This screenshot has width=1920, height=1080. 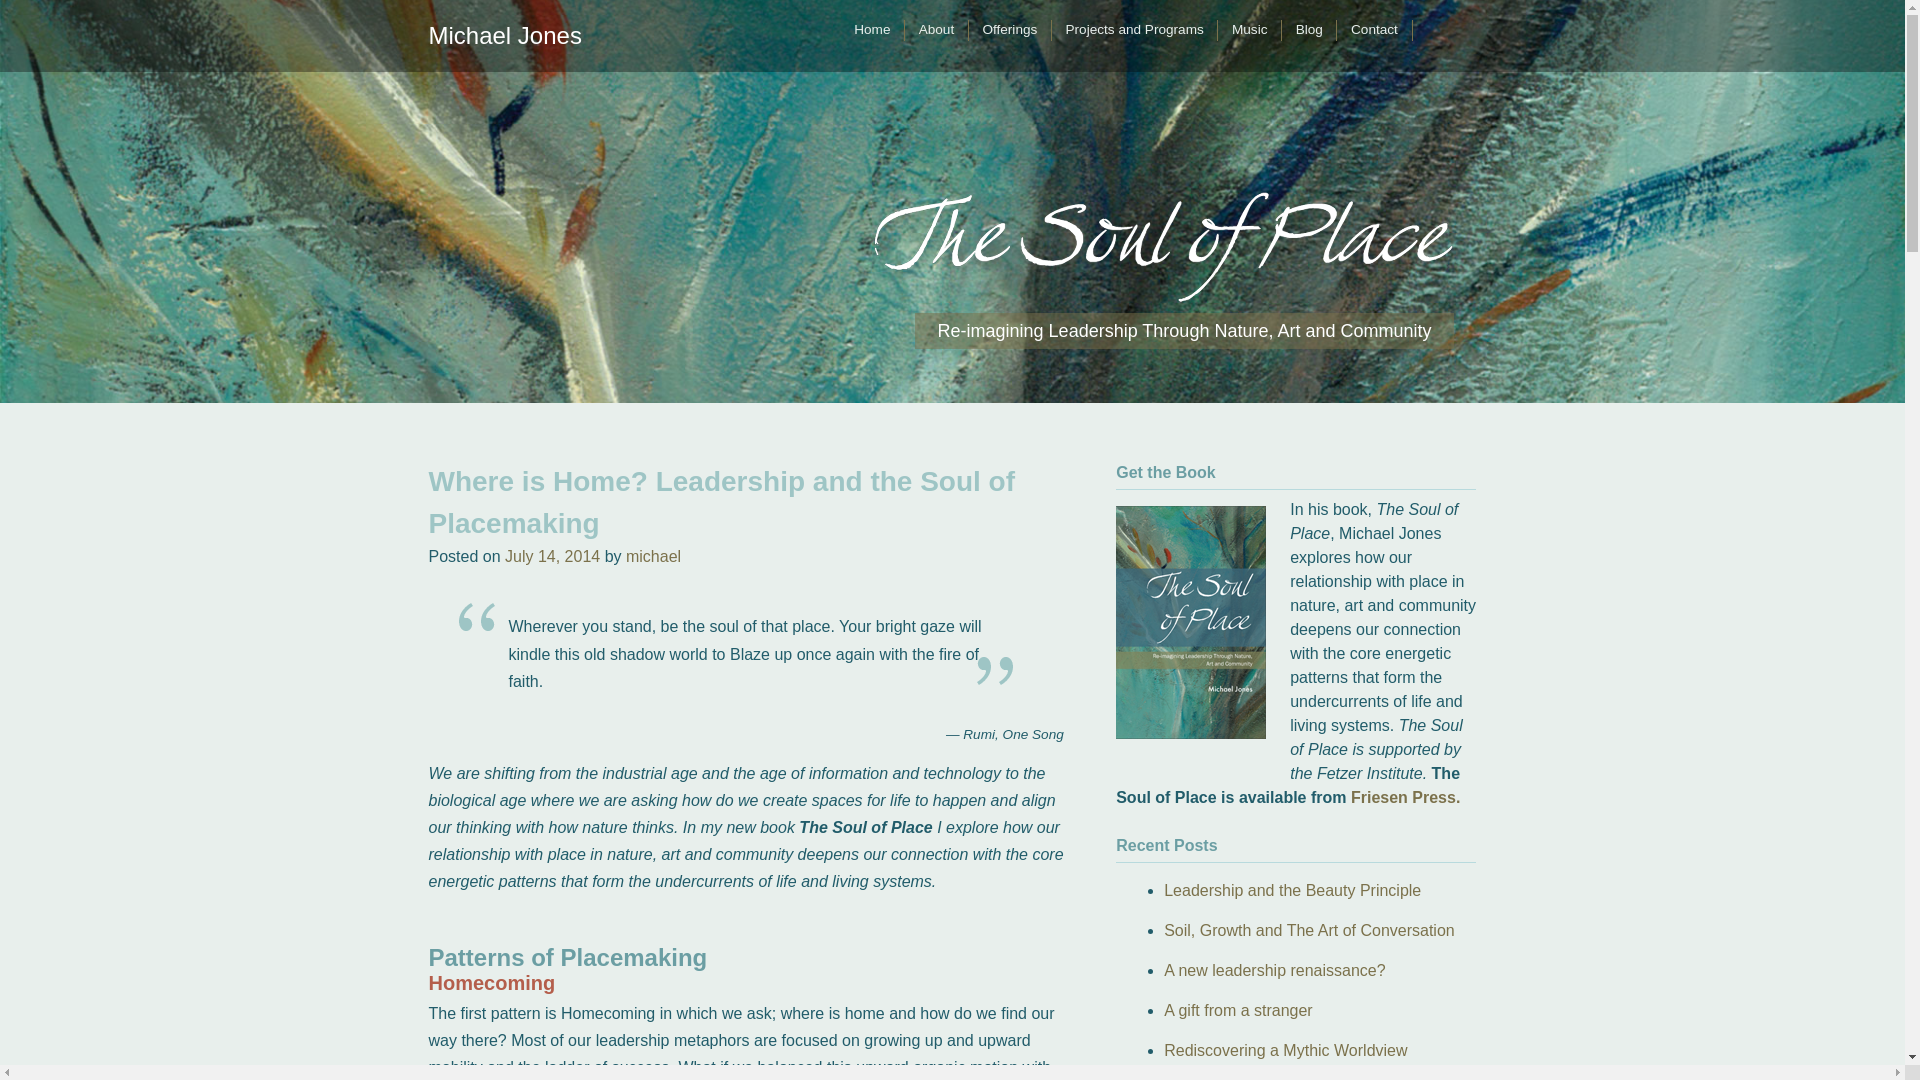 I want to click on Projects and Programs, so click(x=1134, y=30).